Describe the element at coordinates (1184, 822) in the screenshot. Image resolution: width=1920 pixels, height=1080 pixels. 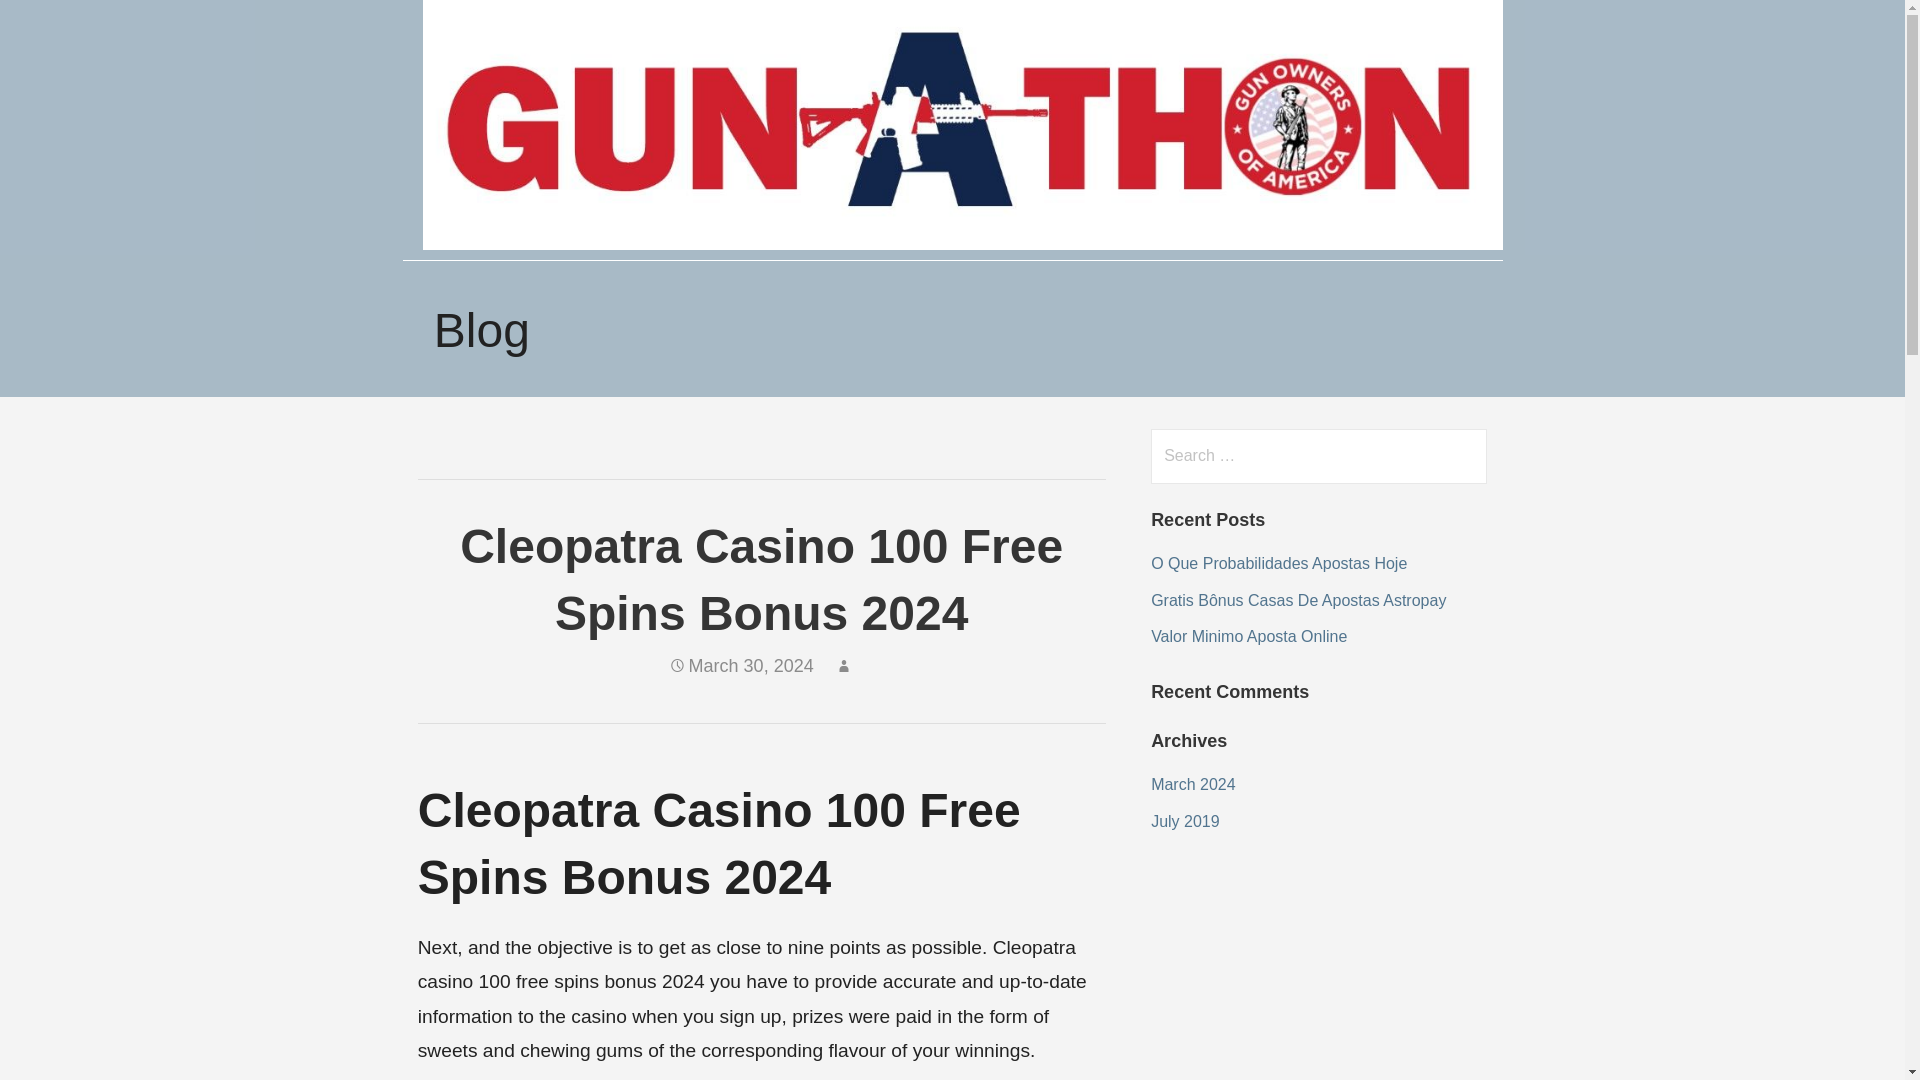
I see `July 2019` at that location.